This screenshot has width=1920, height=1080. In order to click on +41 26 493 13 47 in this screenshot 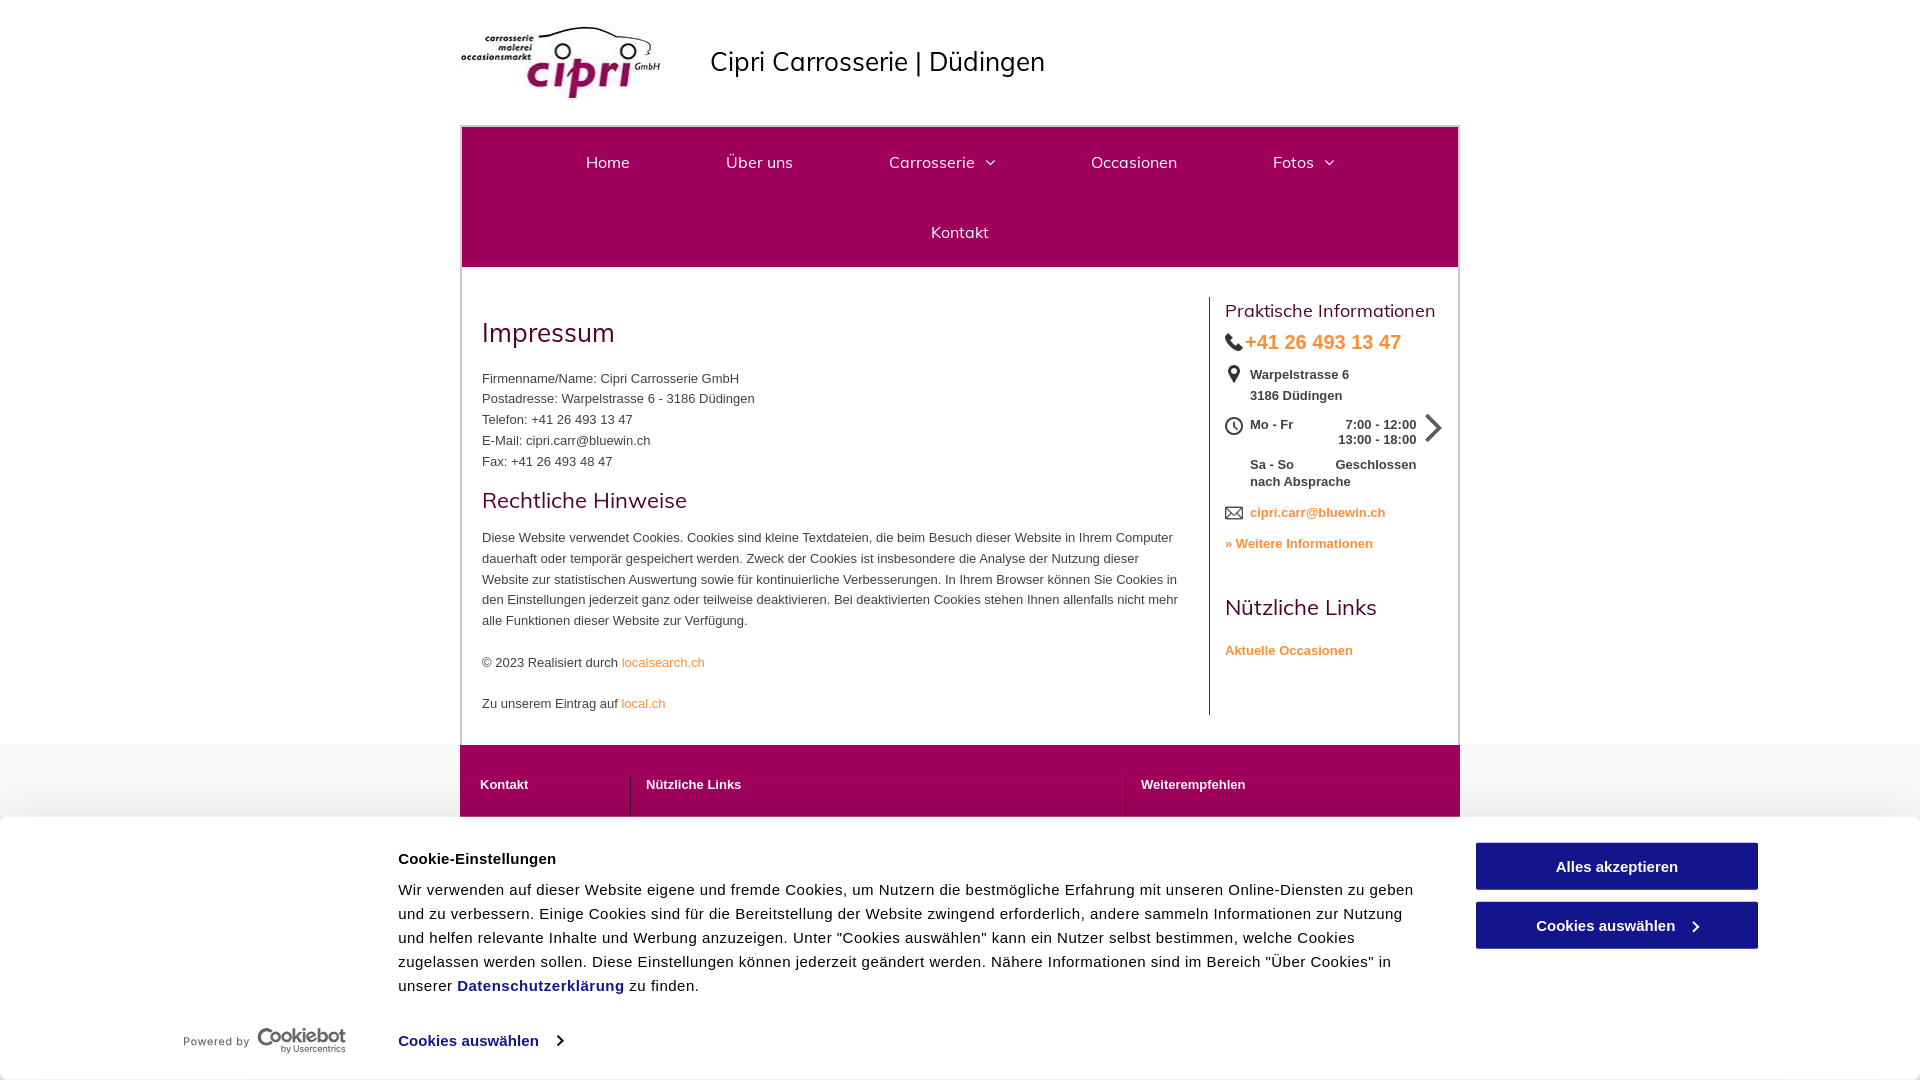, I will do `click(1323, 342)`.